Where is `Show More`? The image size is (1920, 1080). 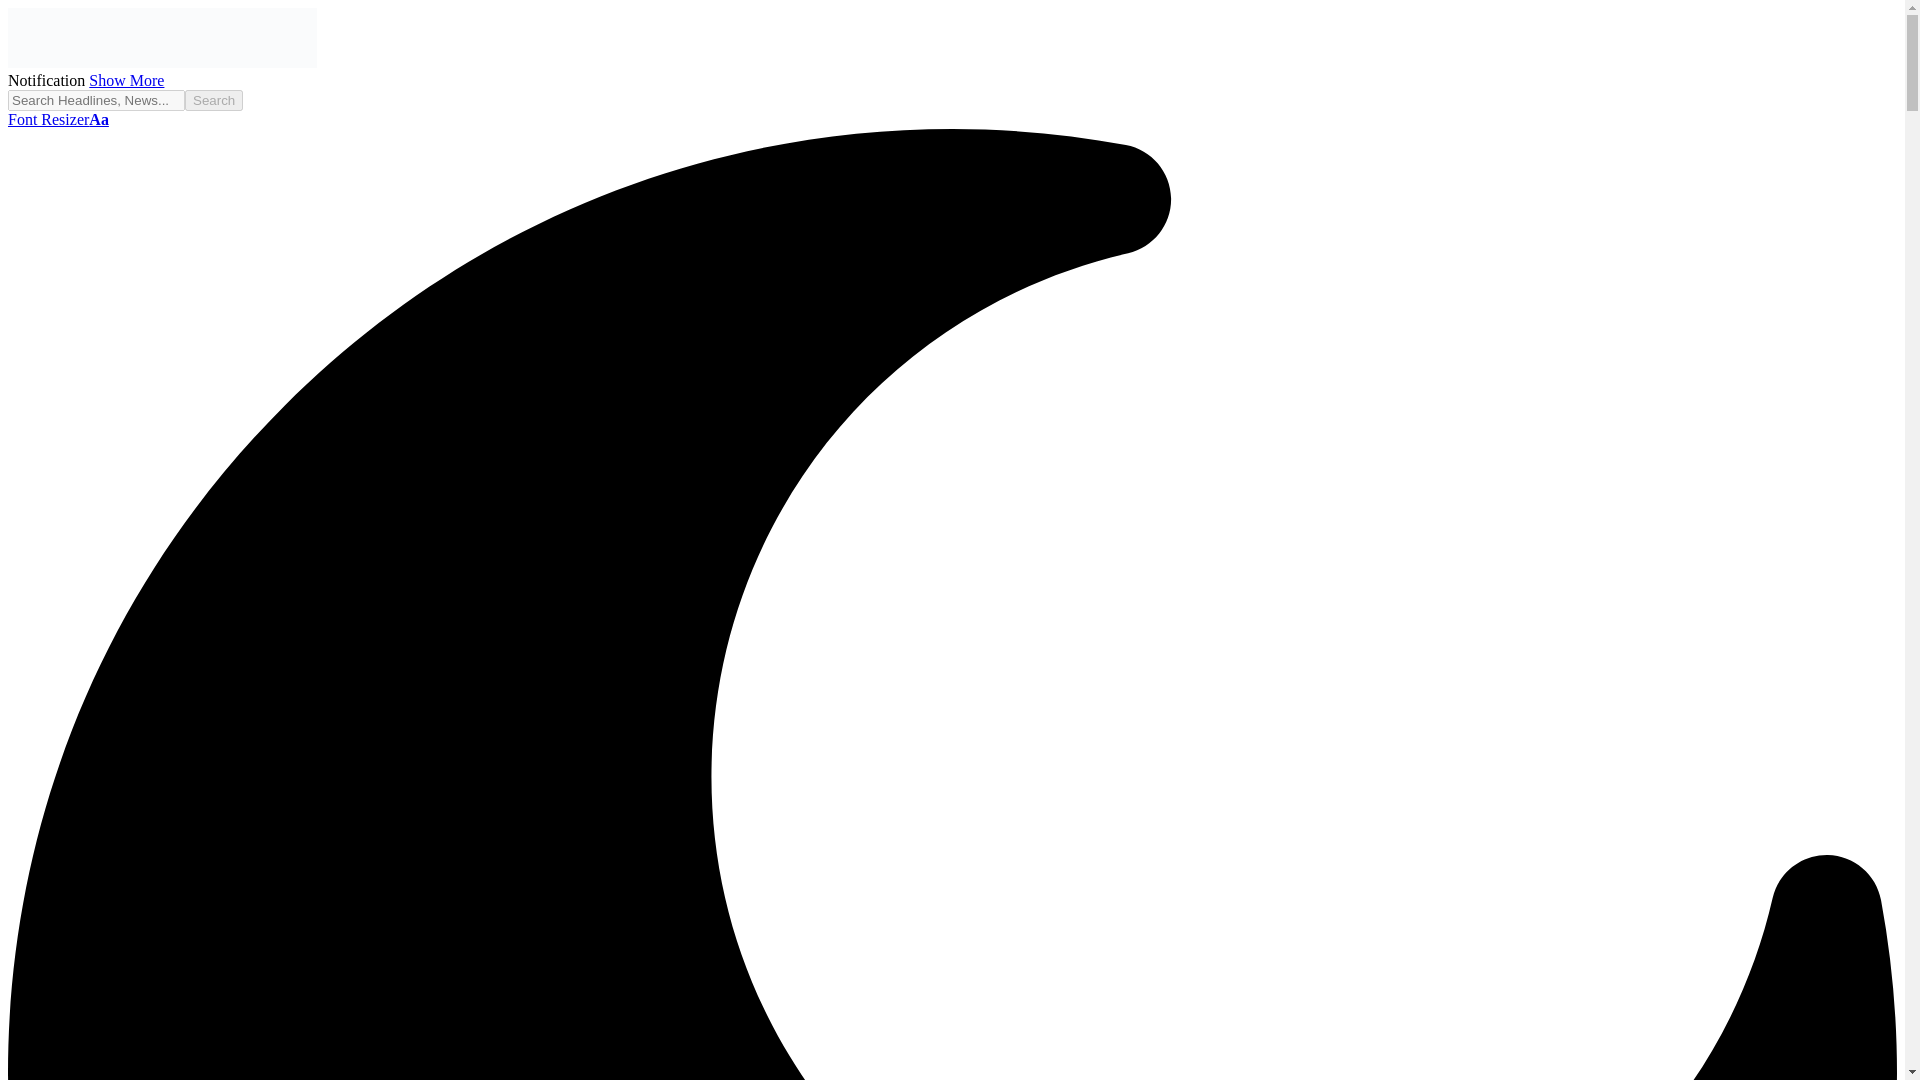
Show More is located at coordinates (126, 80).